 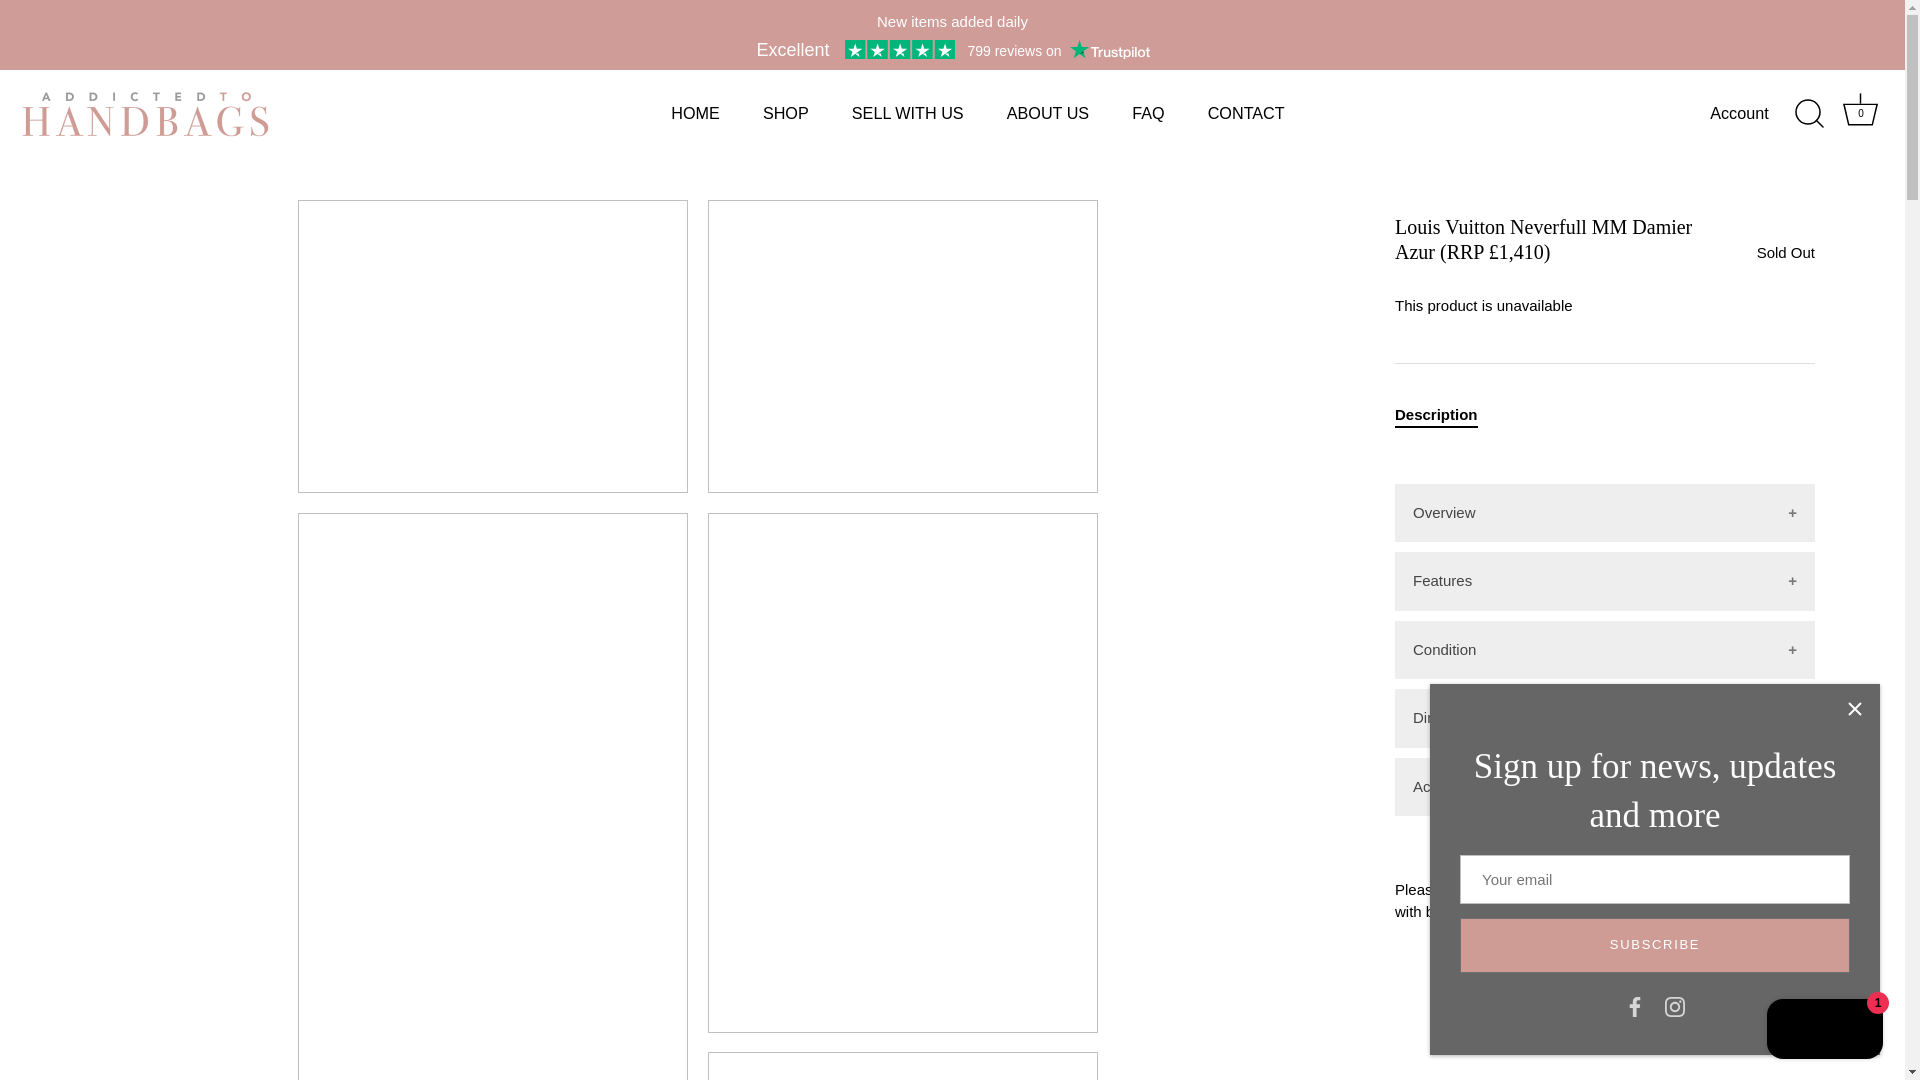 What do you see at coordinates (1860, 109) in the screenshot?
I see `SHOP` at bounding box center [1860, 109].